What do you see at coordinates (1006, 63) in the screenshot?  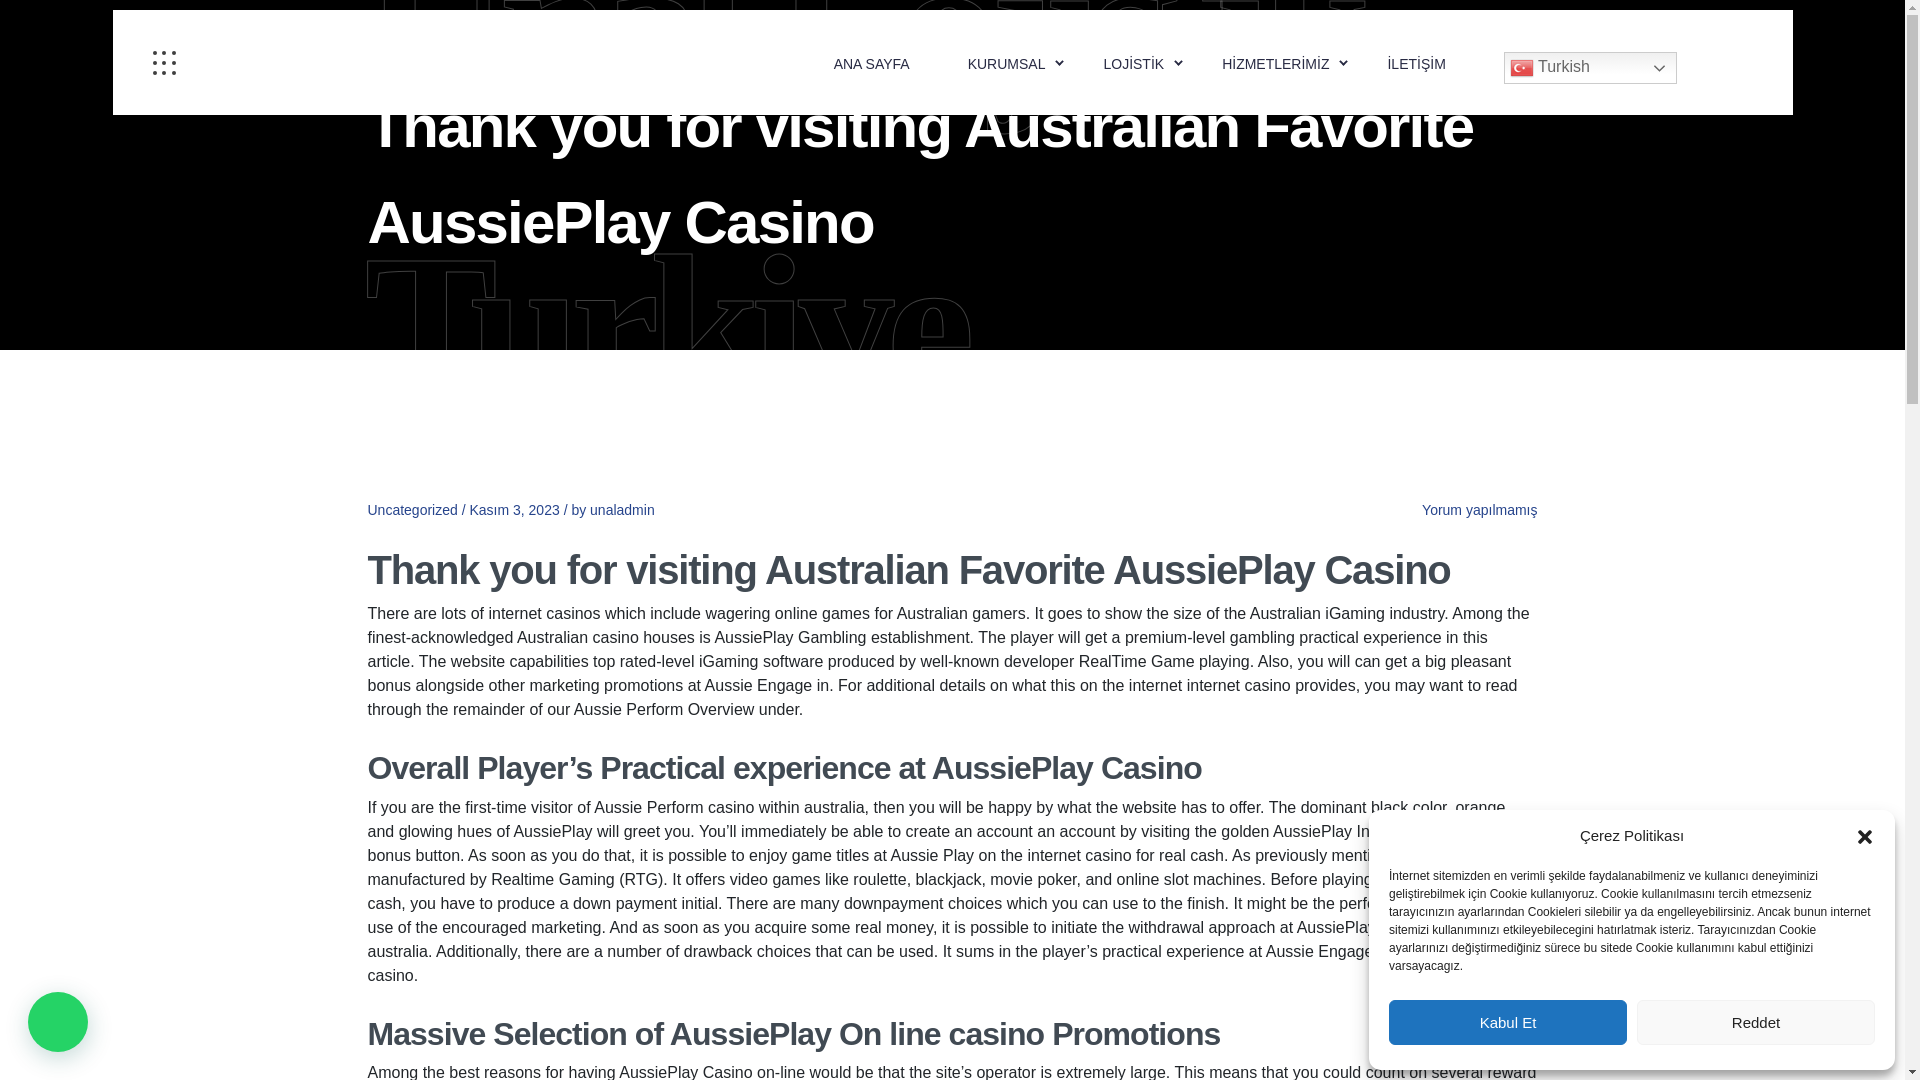 I see `KURUMSAL` at bounding box center [1006, 63].